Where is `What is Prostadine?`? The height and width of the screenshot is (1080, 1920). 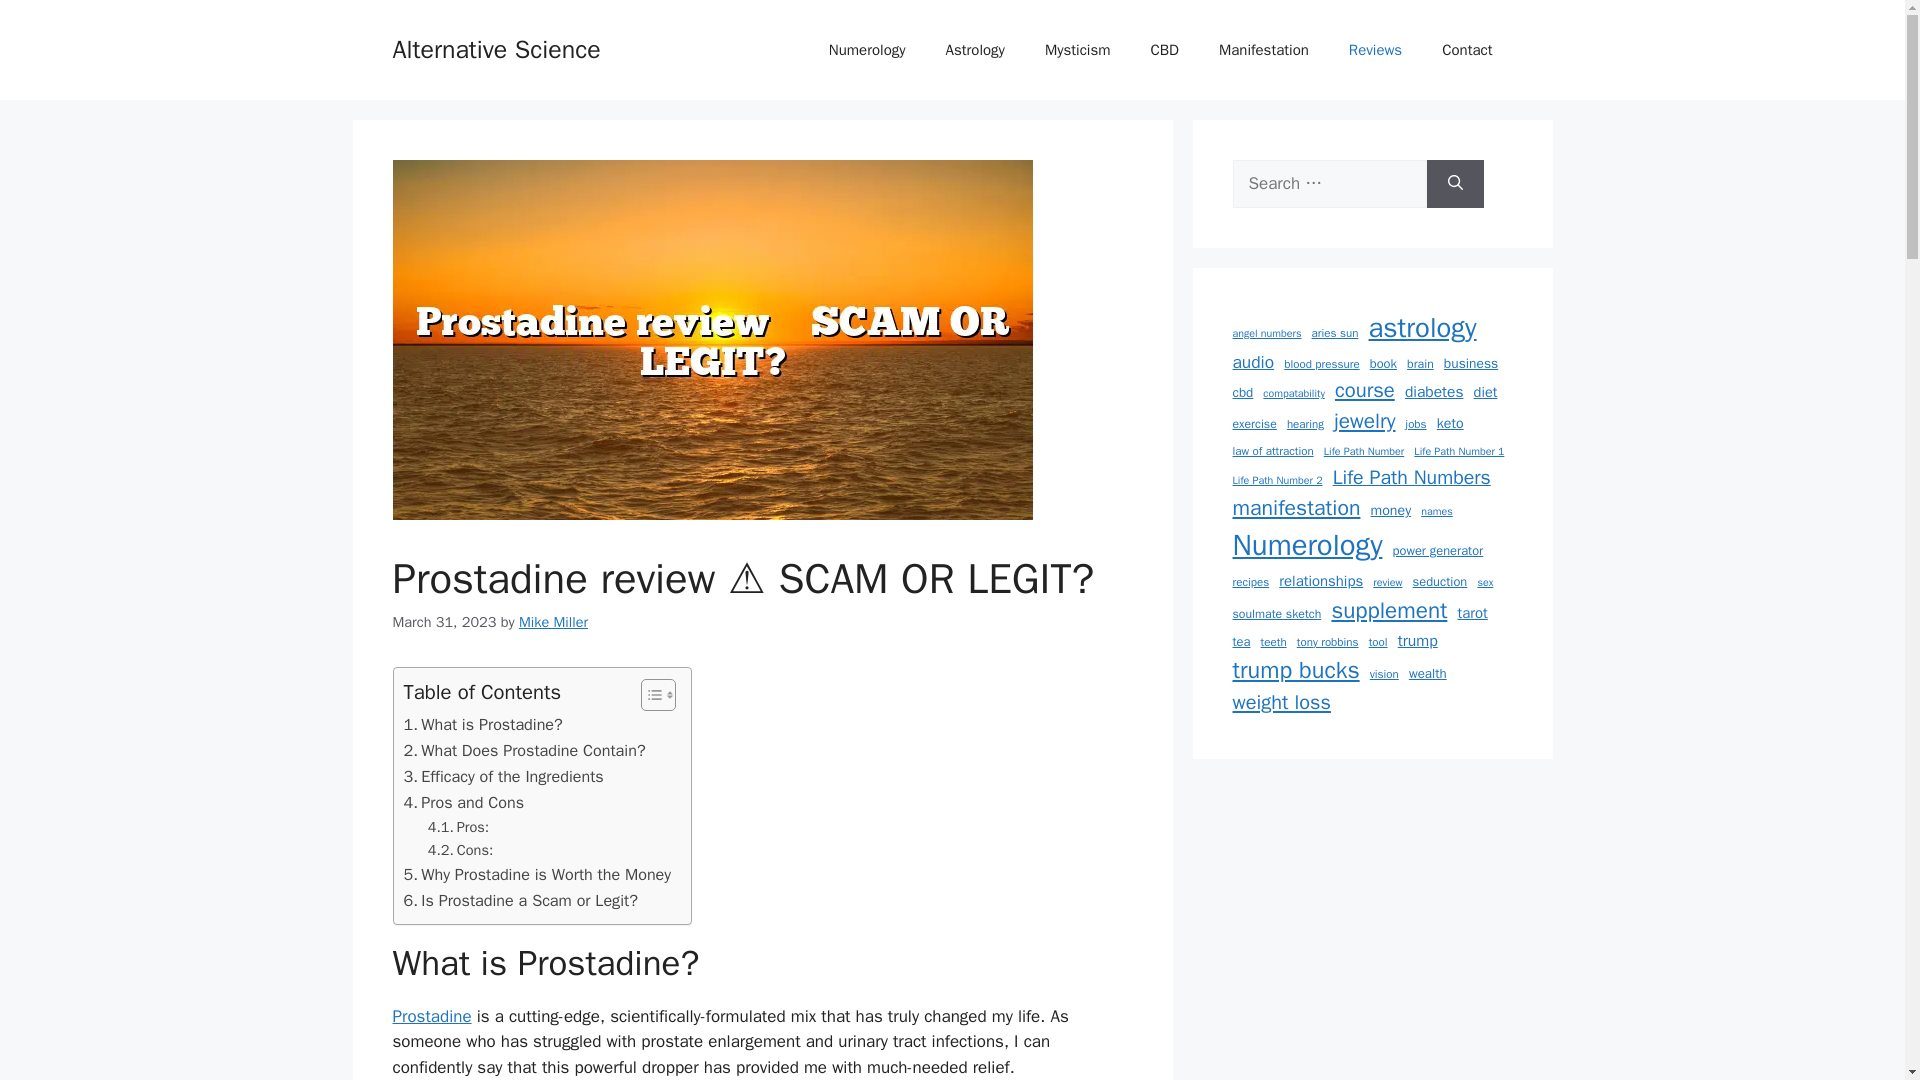
What is Prostadine? is located at coordinates (482, 724).